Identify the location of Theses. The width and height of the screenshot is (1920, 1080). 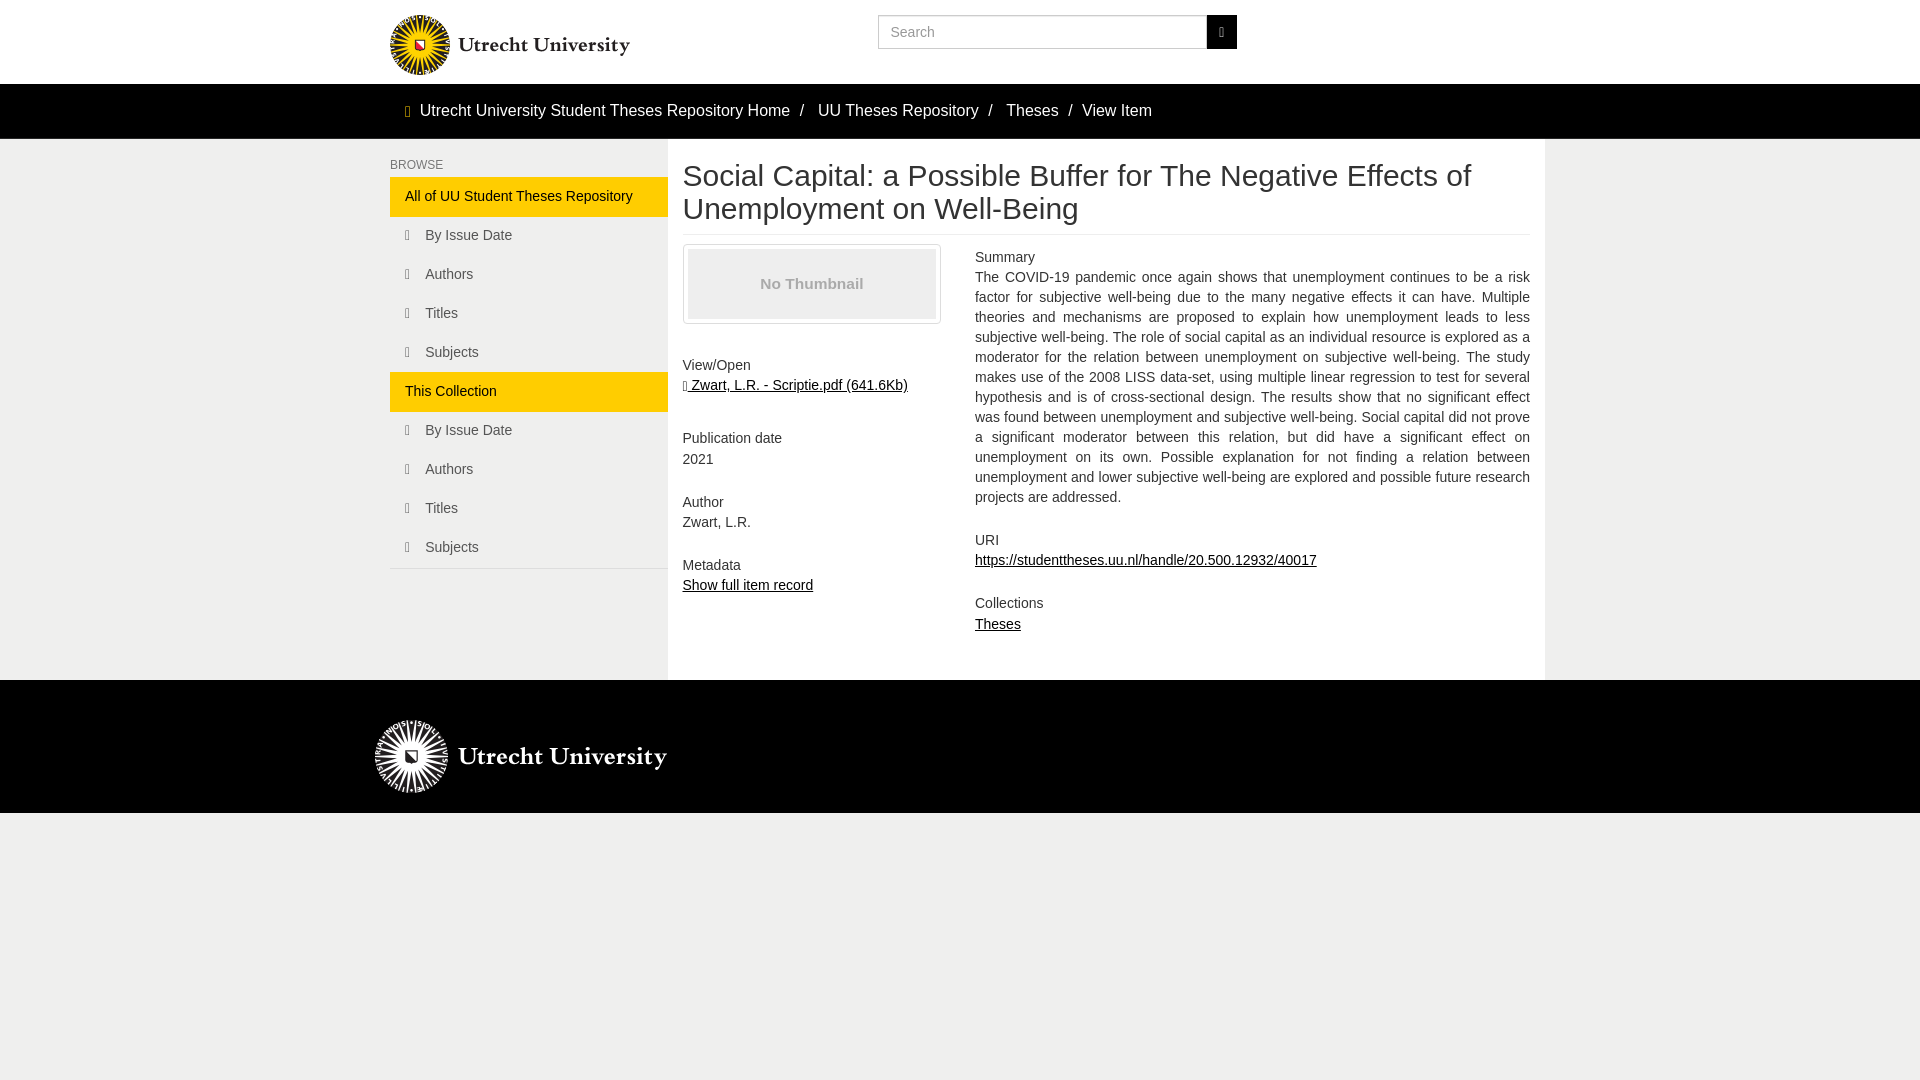
(998, 623).